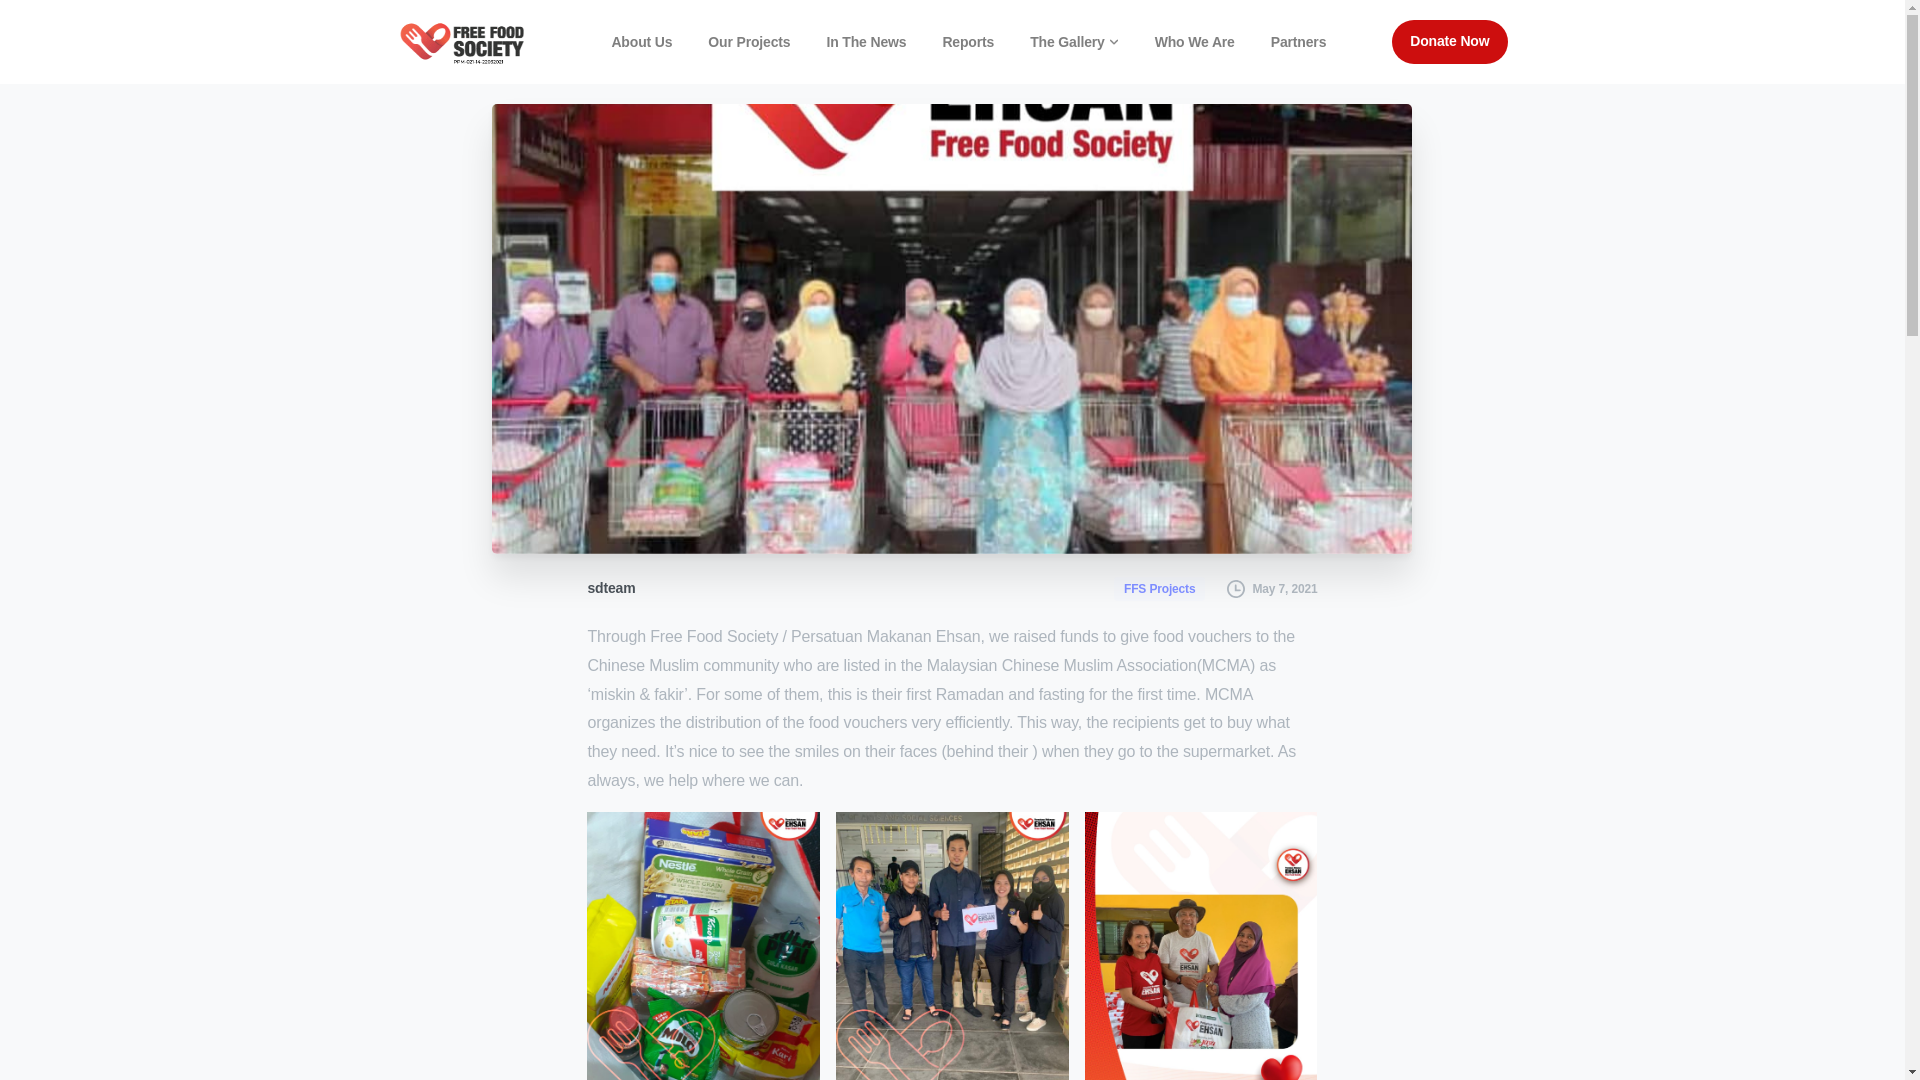  Describe the element at coordinates (1161, 587) in the screenshot. I see `FFS Projects` at that location.